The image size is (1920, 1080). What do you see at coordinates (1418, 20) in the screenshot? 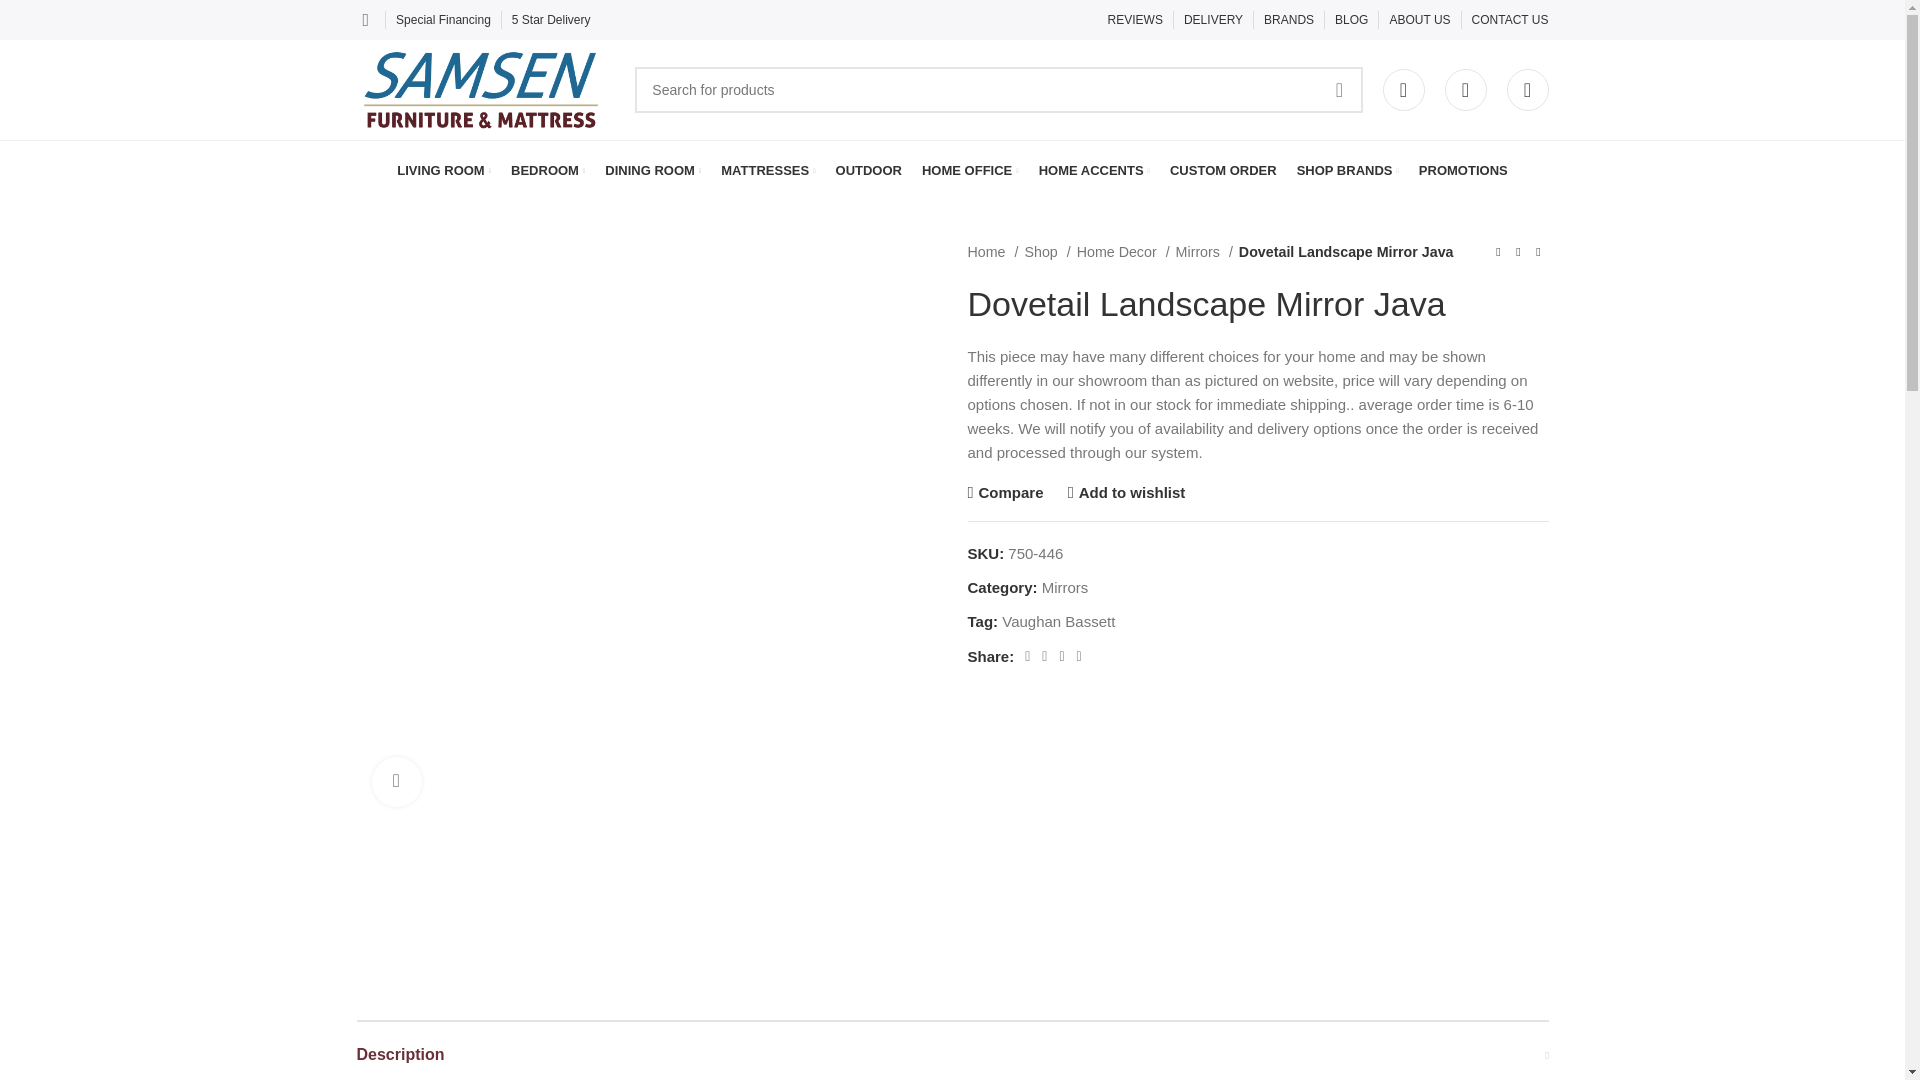
I see `ABOUT US` at bounding box center [1418, 20].